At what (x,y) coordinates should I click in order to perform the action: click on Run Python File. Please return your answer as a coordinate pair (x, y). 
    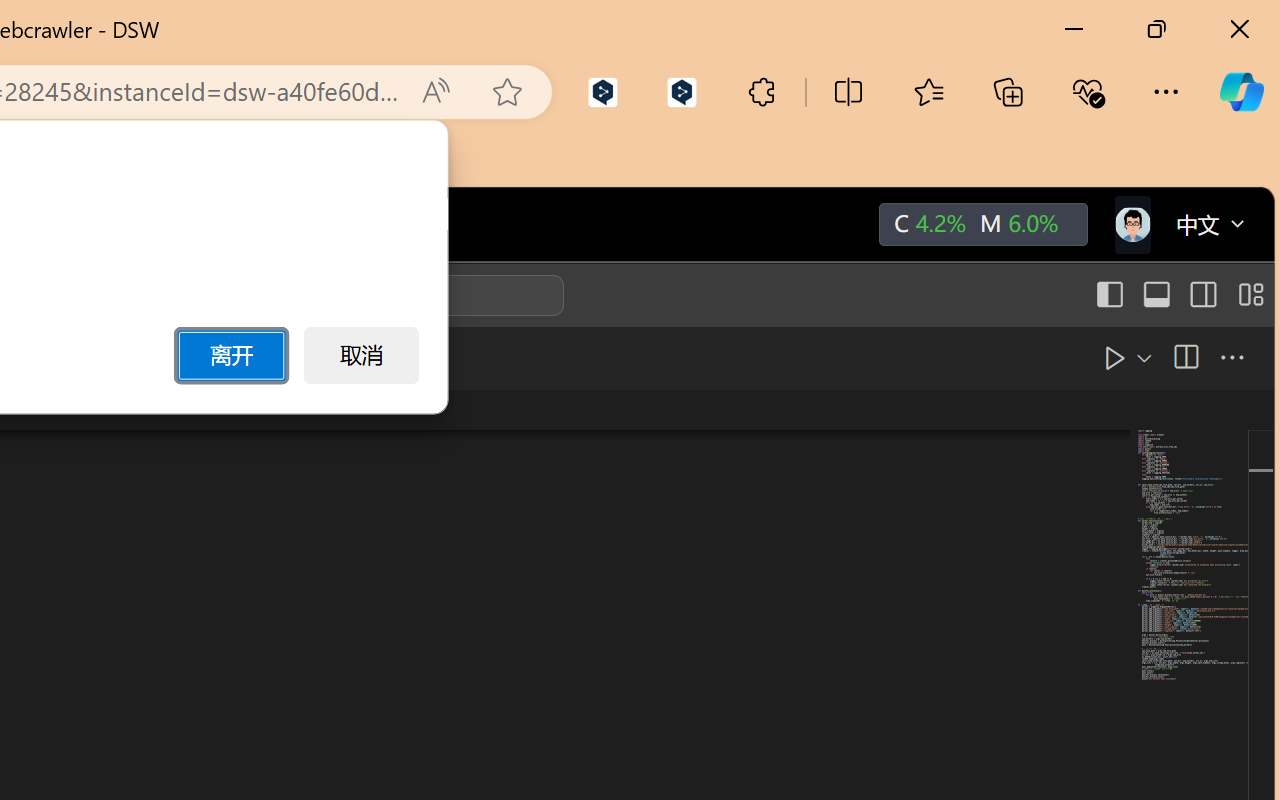
    Looking at the image, I should click on (1068, 357).